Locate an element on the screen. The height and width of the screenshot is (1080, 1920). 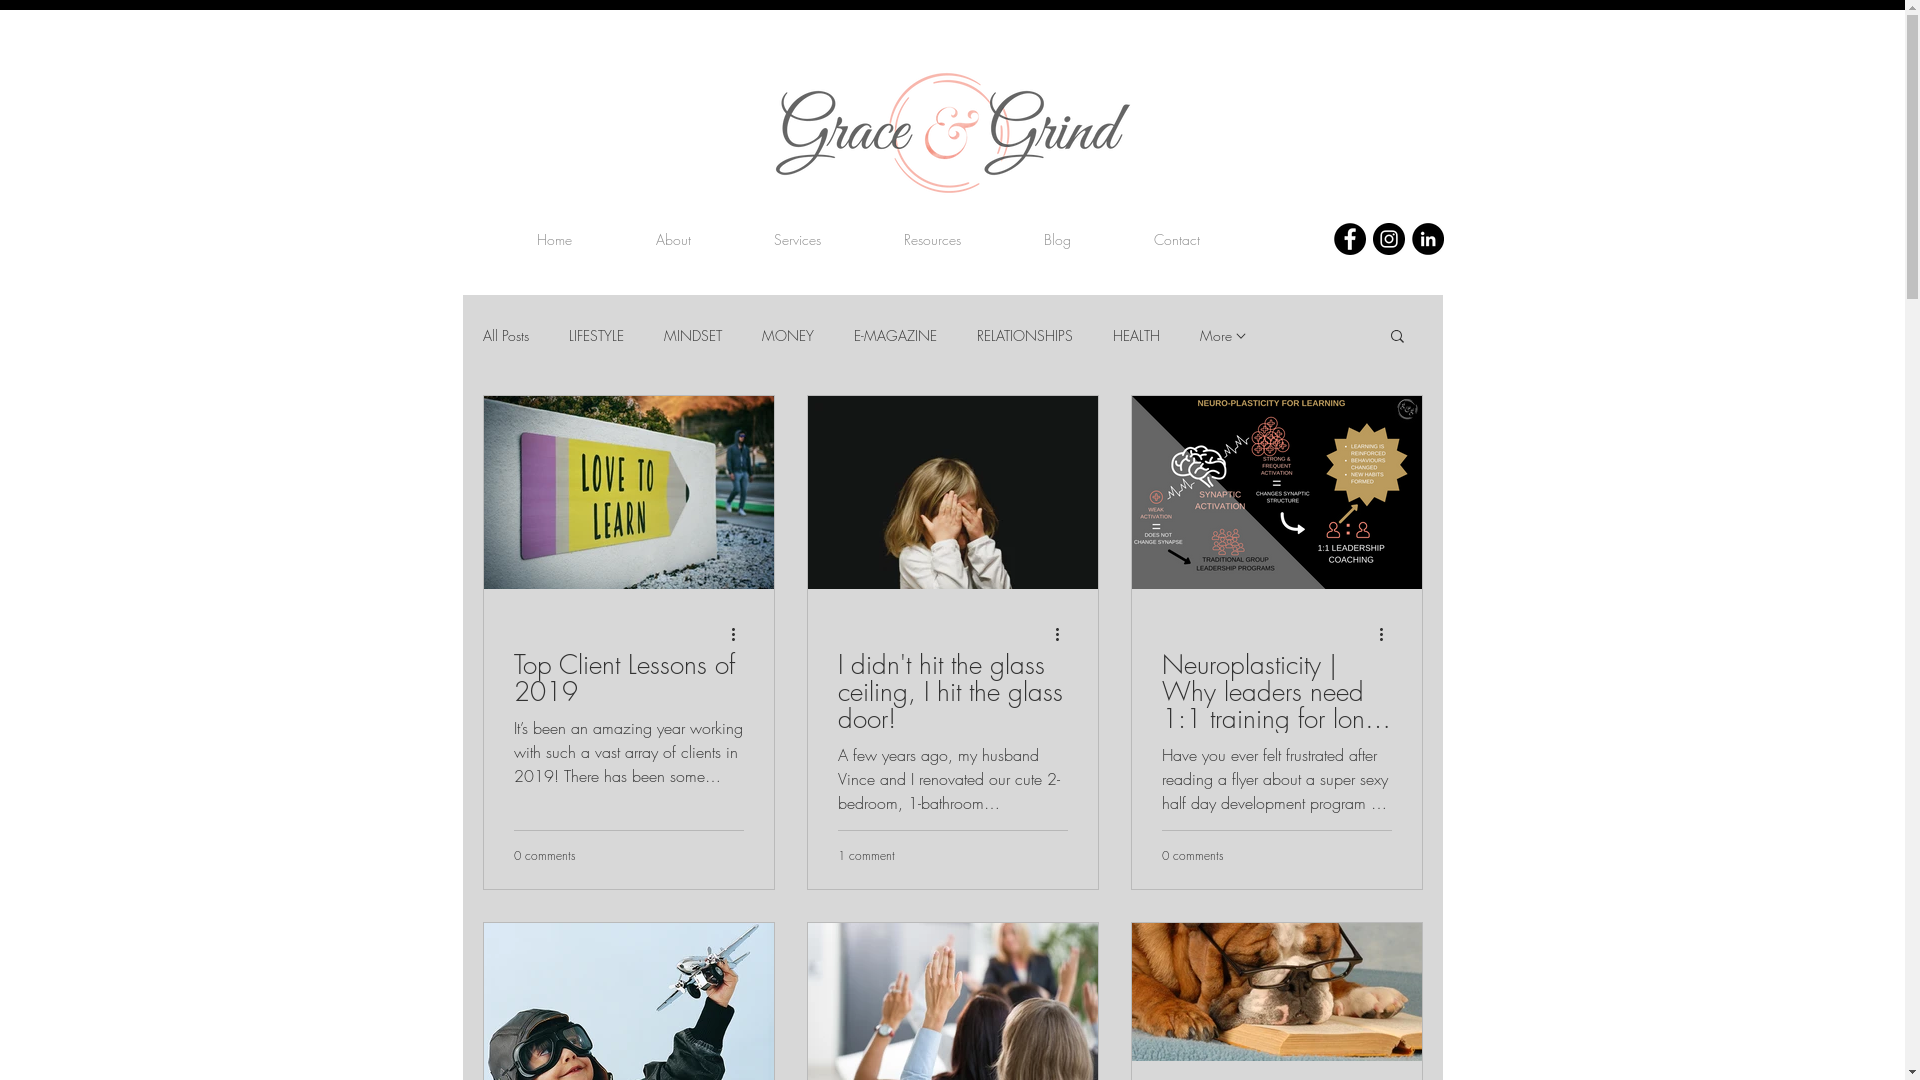
All Posts is located at coordinates (505, 336).